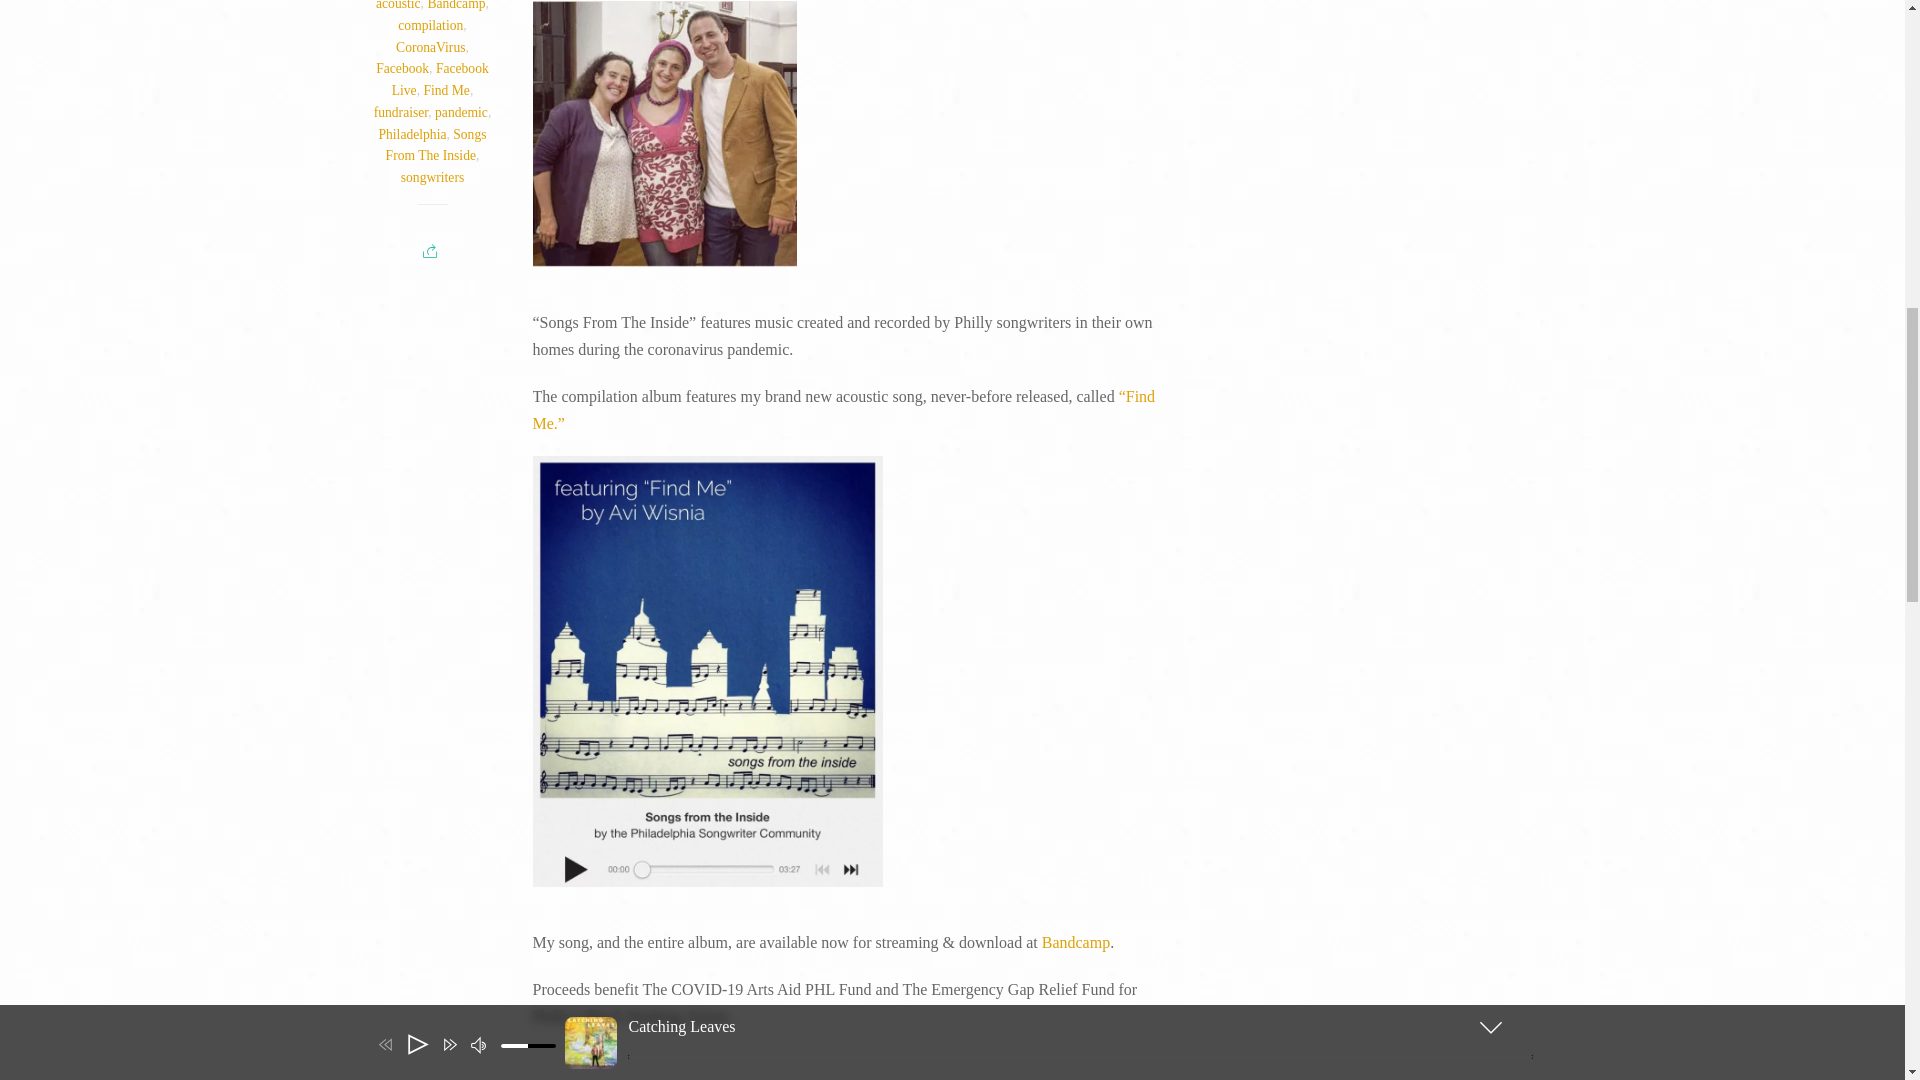 Image resolution: width=1920 pixels, height=1080 pixels. What do you see at coordinates (1076, 942) in the screenshot?
I see `Bandcamp` at bounding box center [1076, 942].